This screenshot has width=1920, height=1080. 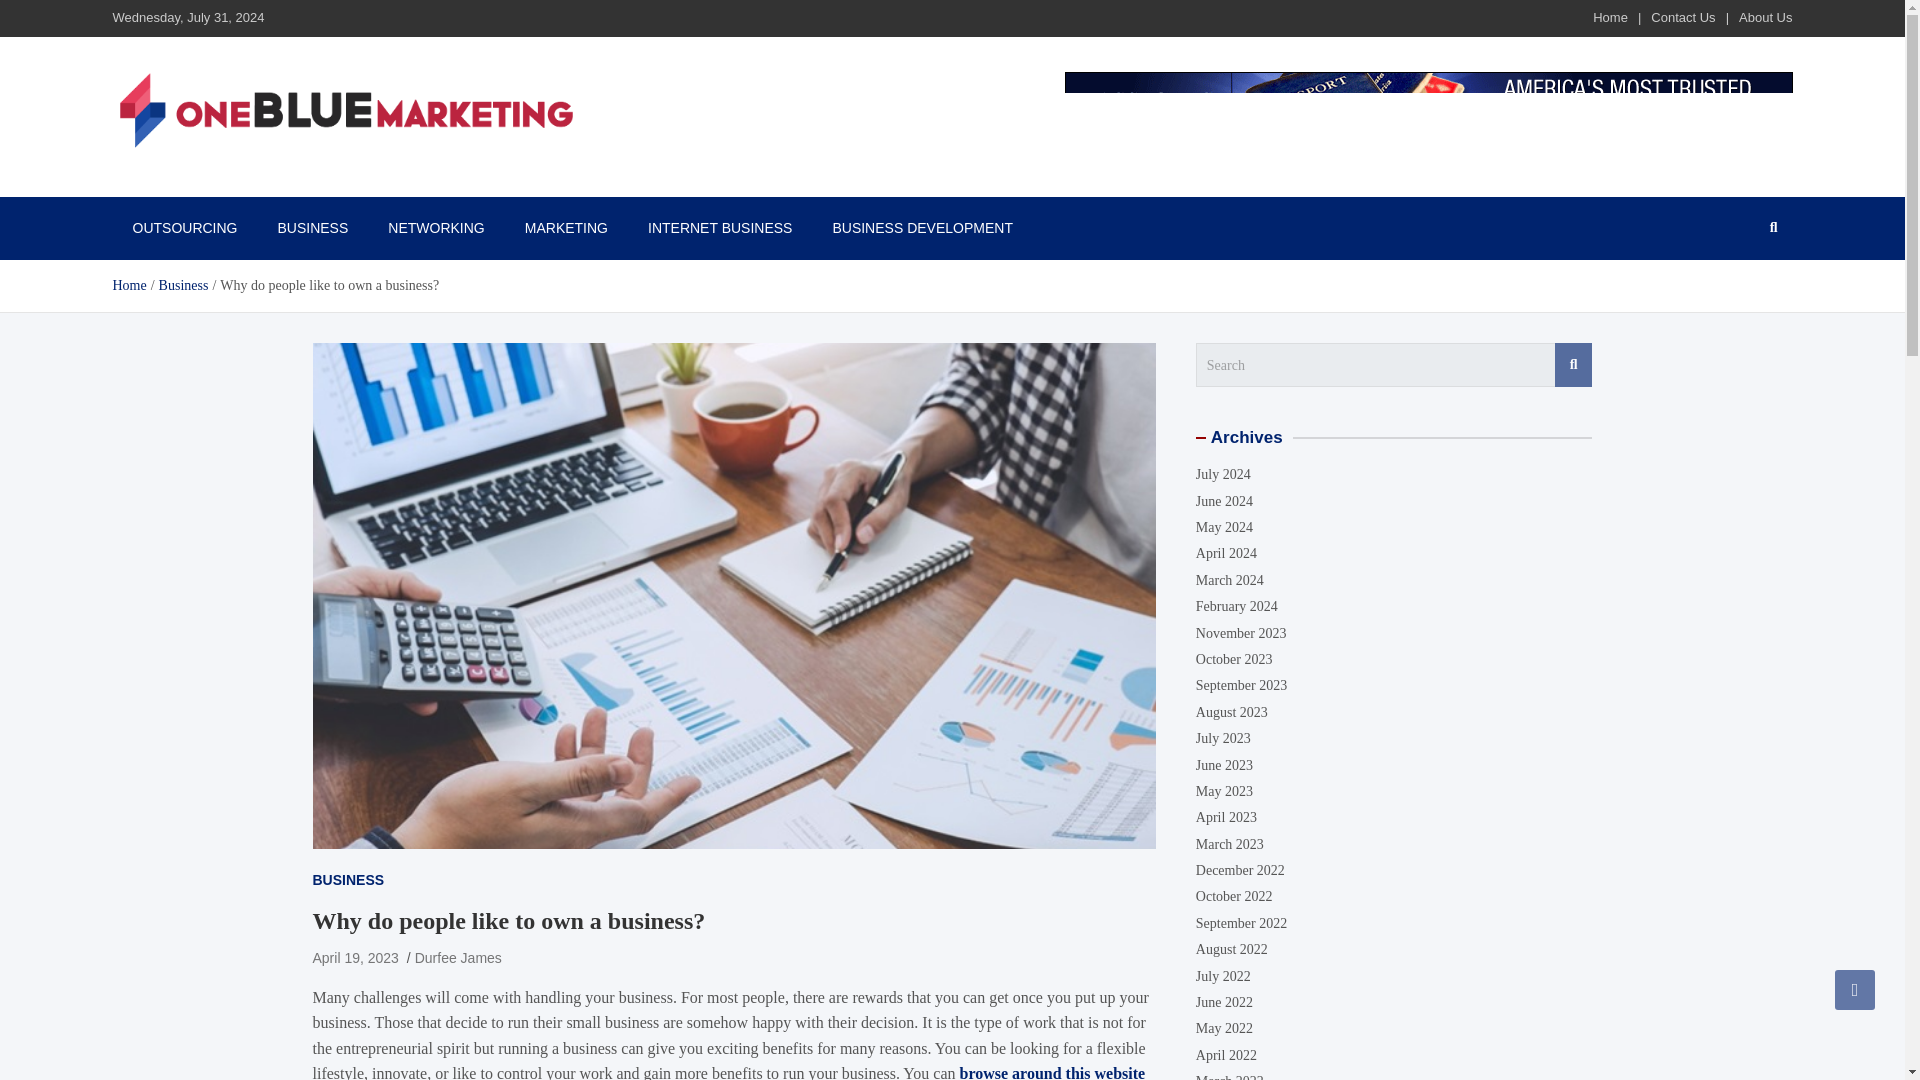 I want to click on Home, so click(x=1610, y=16).